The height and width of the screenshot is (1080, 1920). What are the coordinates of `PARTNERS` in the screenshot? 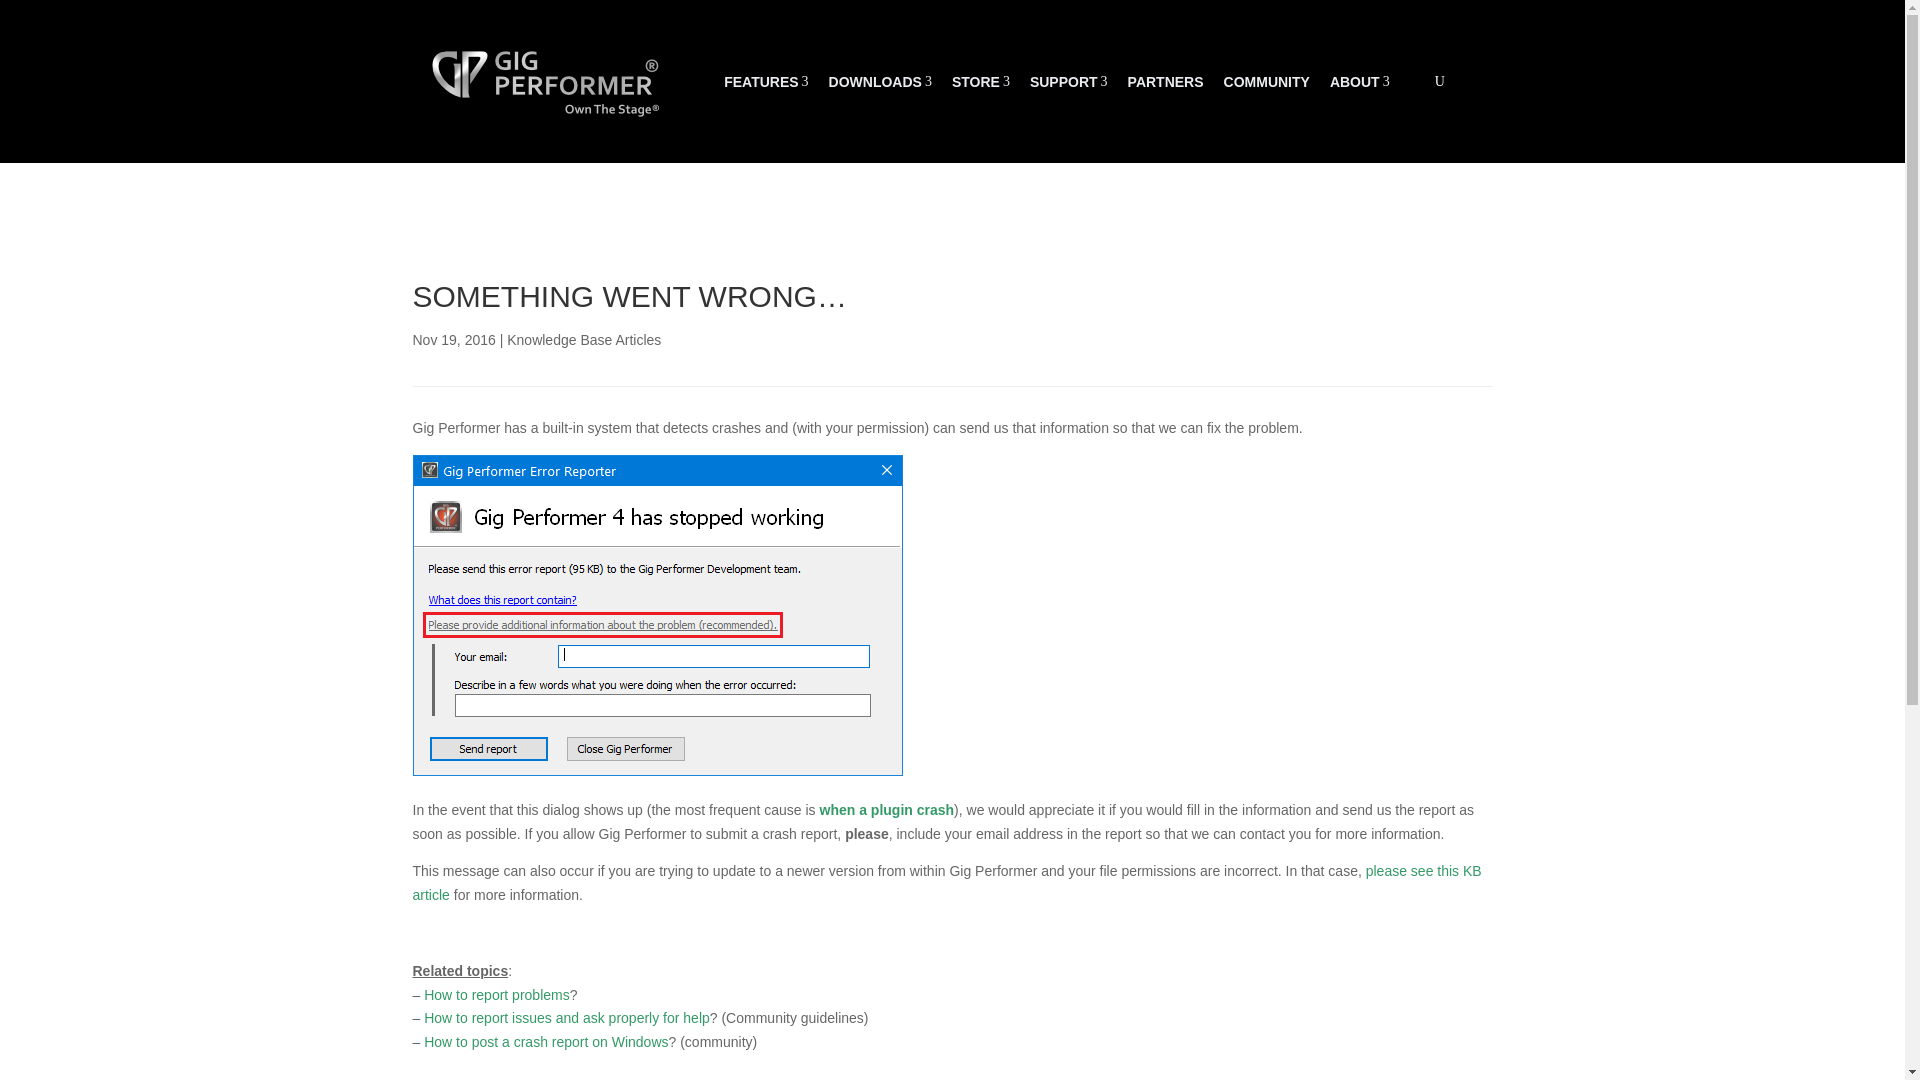 It's located at (980, 82).